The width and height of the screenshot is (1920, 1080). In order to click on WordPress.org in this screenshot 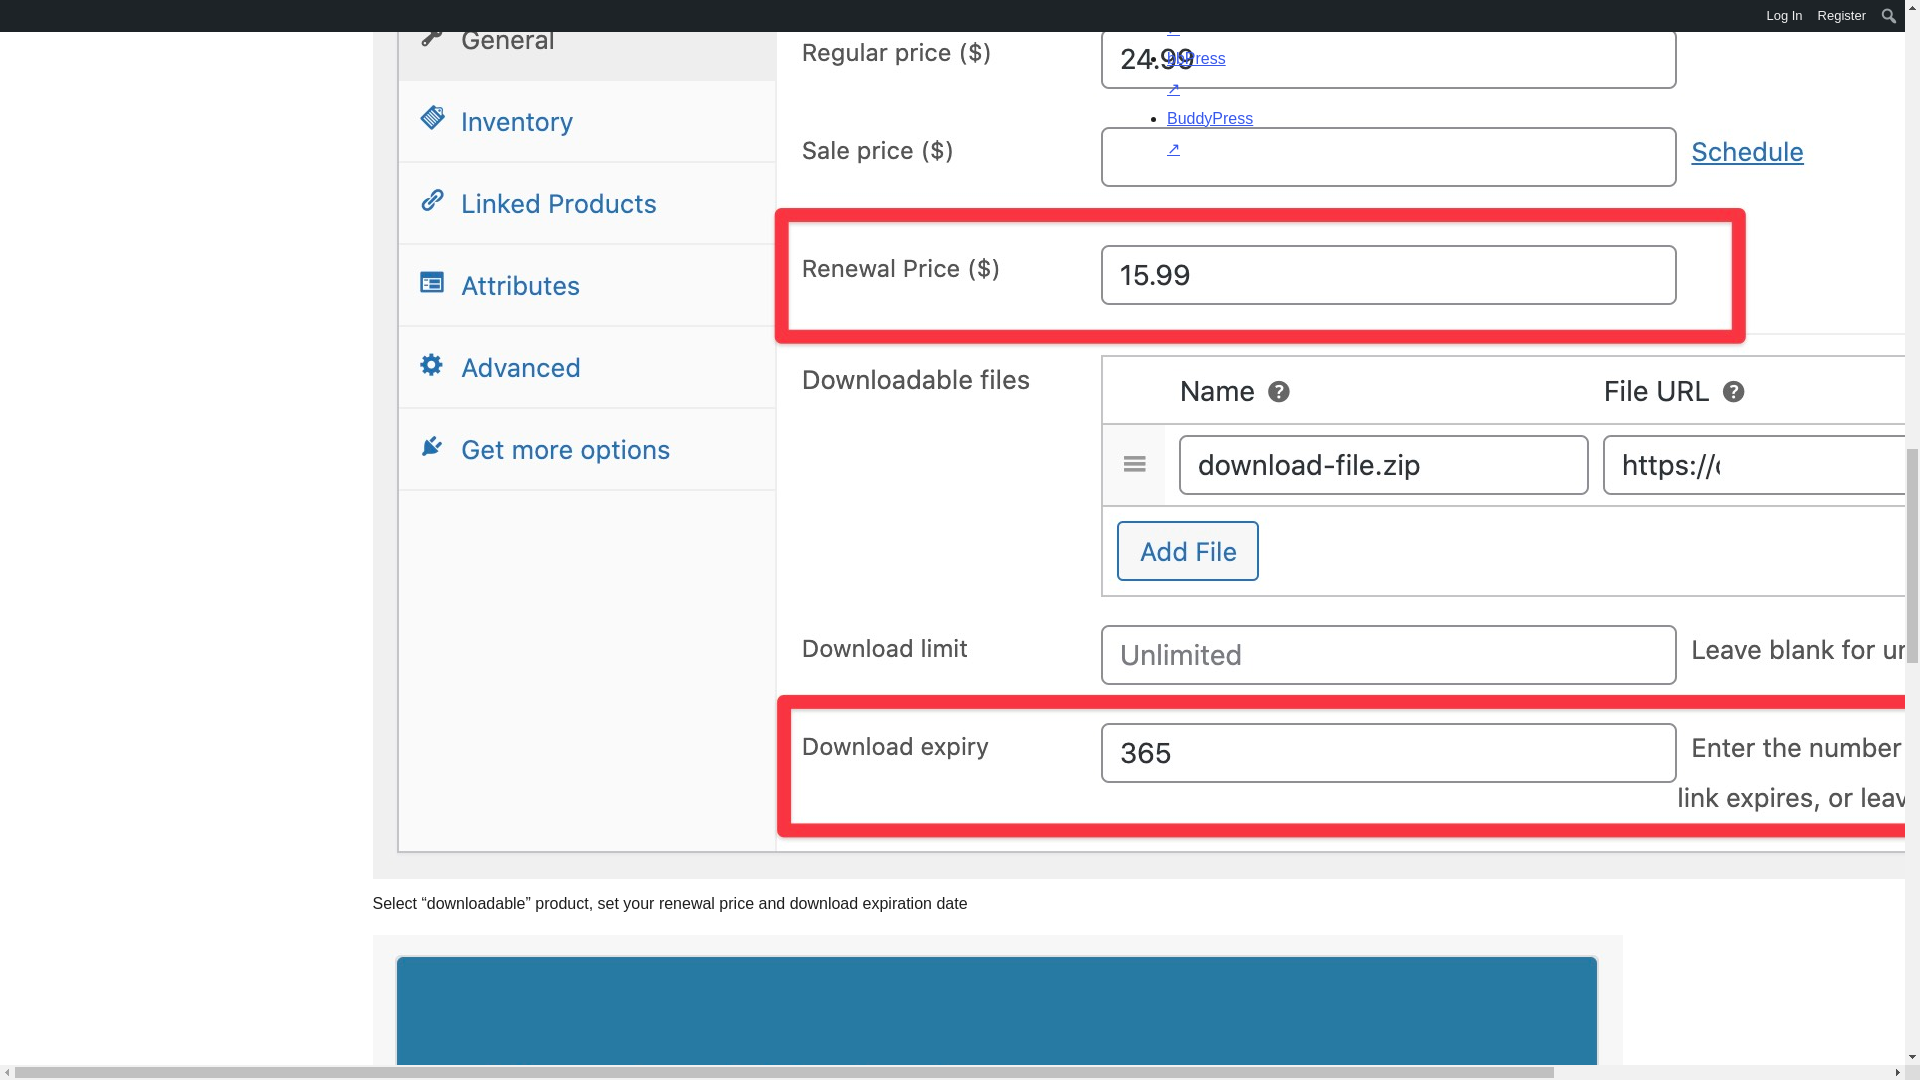, I will do `click(1139, 190)`.